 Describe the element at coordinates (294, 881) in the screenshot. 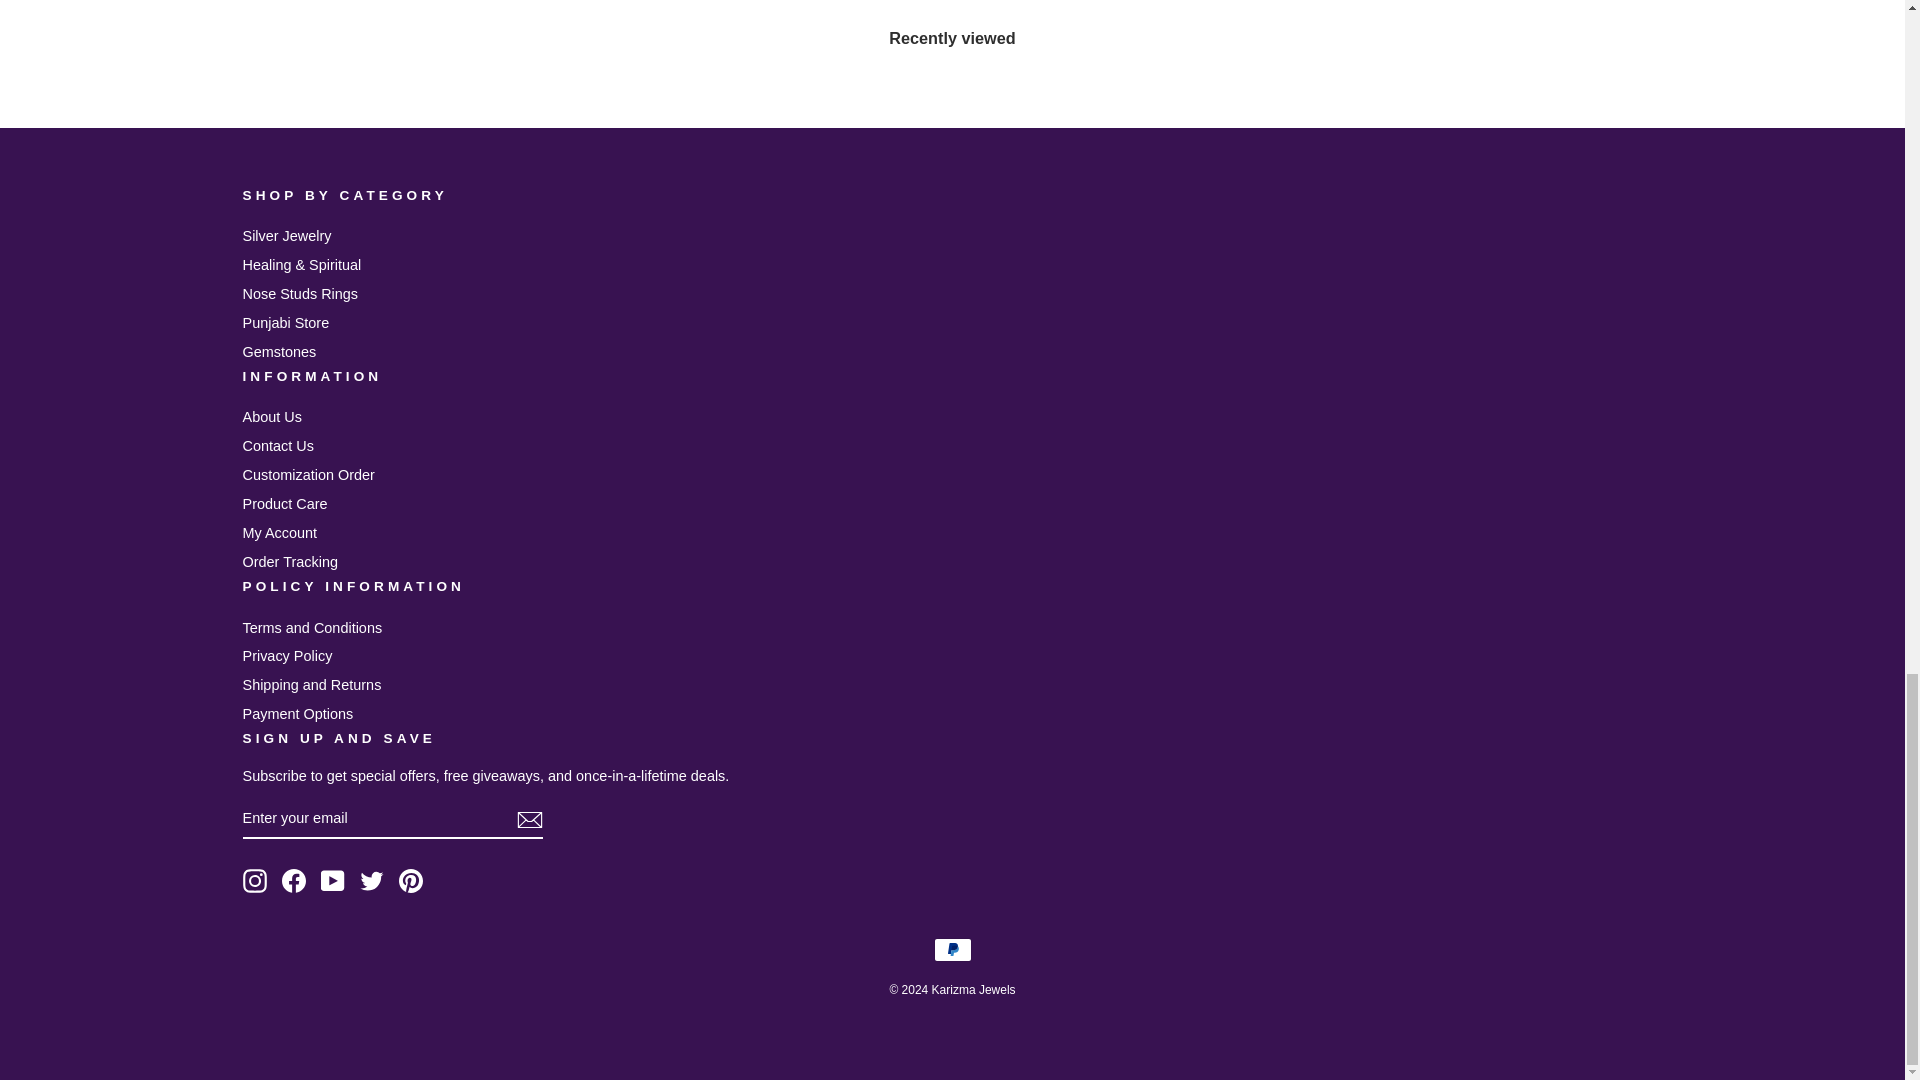

I see `Karizma Jewels on Facebook` at that location.